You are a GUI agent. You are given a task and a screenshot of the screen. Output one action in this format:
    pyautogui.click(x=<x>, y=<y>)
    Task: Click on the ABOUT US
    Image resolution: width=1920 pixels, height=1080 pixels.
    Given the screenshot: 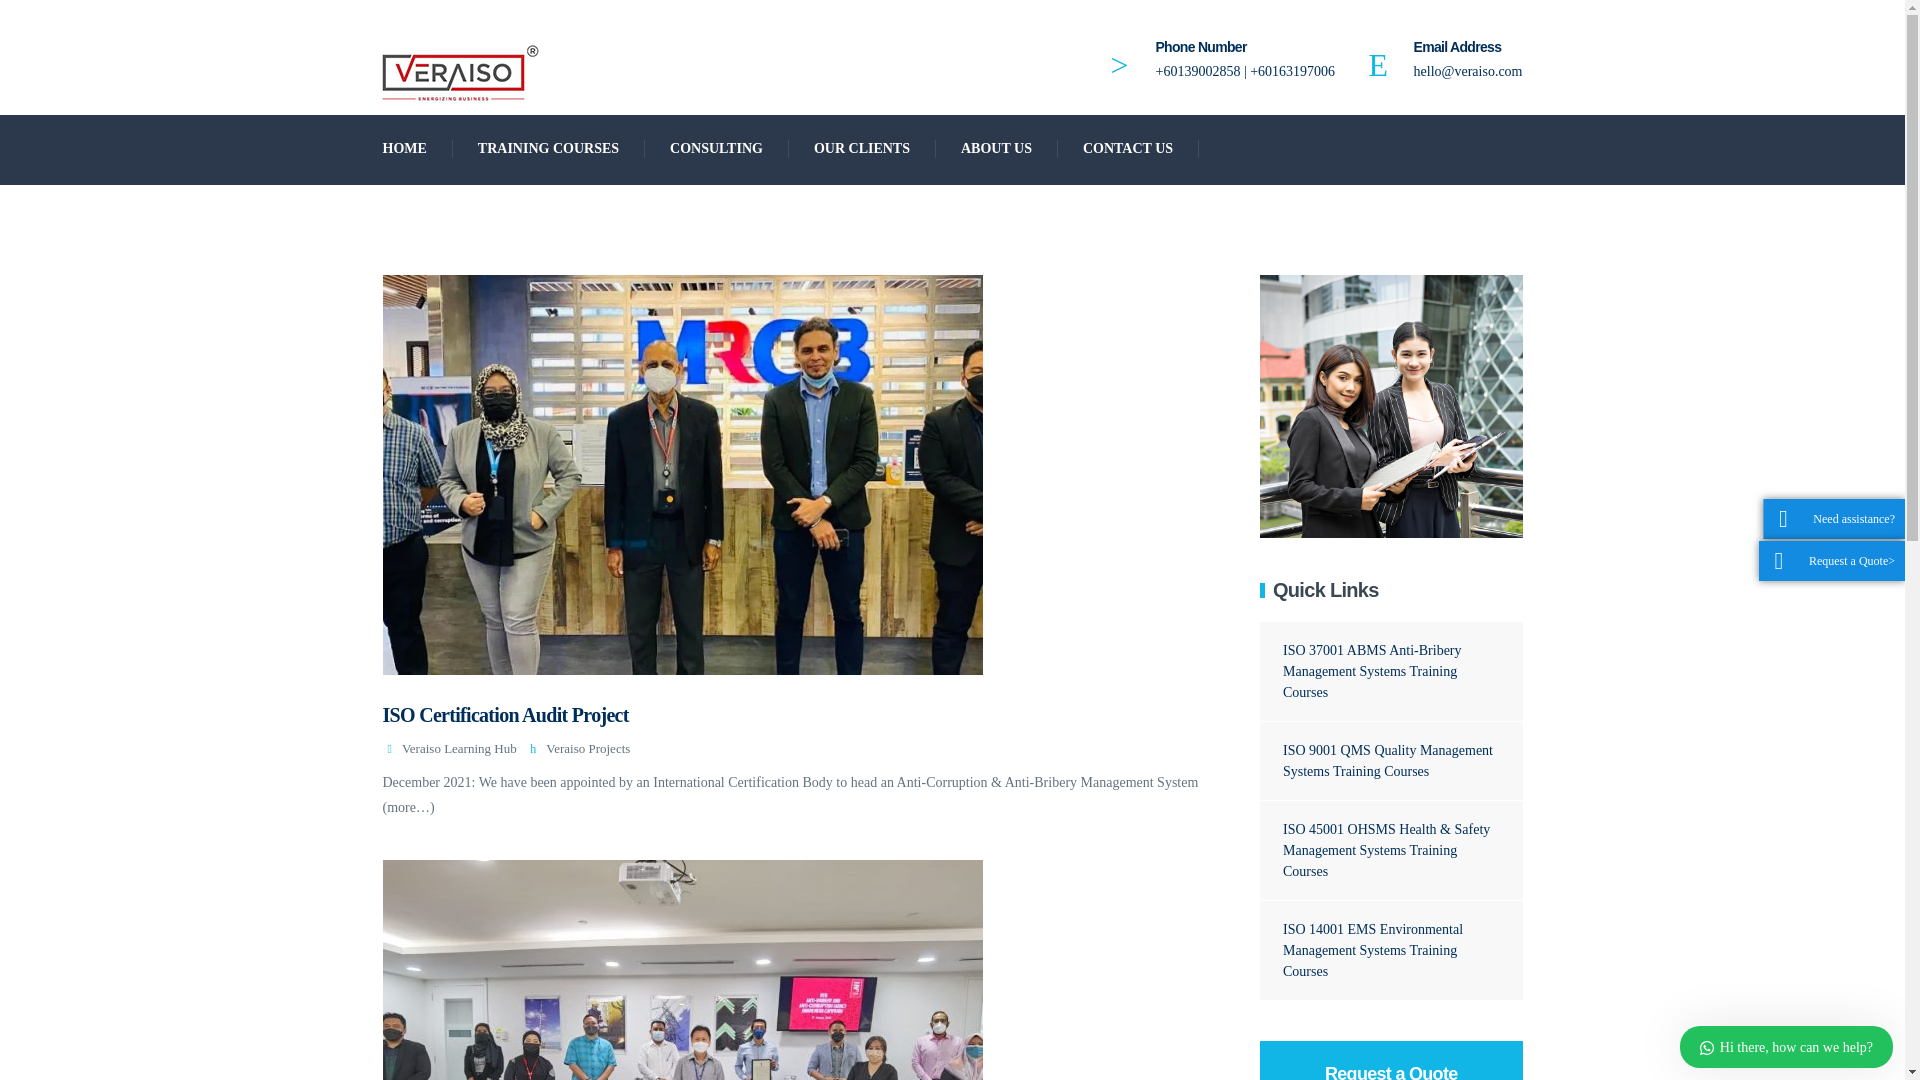 What is the action you would take?
    pyautogui.click(x=996, y=148)
    